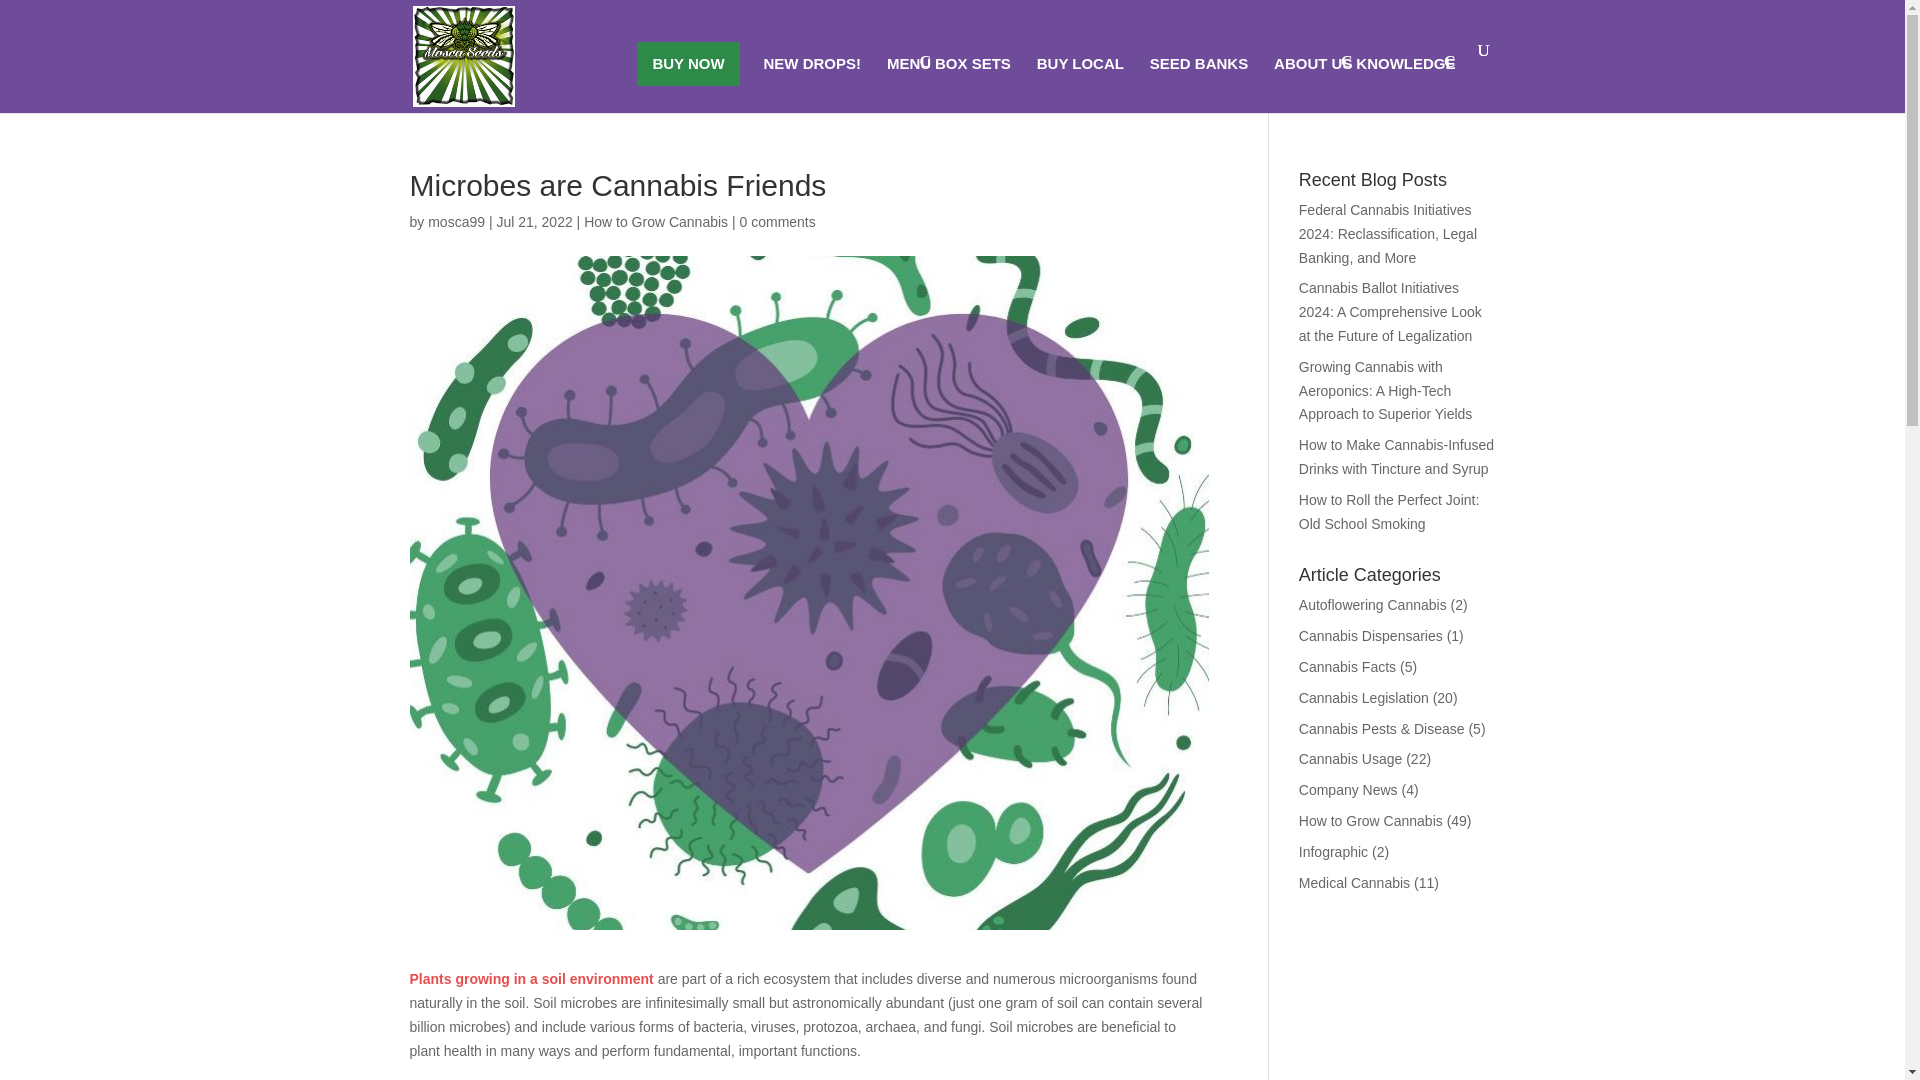 This screenshot has height=1080, width=1920. Describe the element at coordinates (973, 85) in the screenshot. I see `BOX SETS` at that location.